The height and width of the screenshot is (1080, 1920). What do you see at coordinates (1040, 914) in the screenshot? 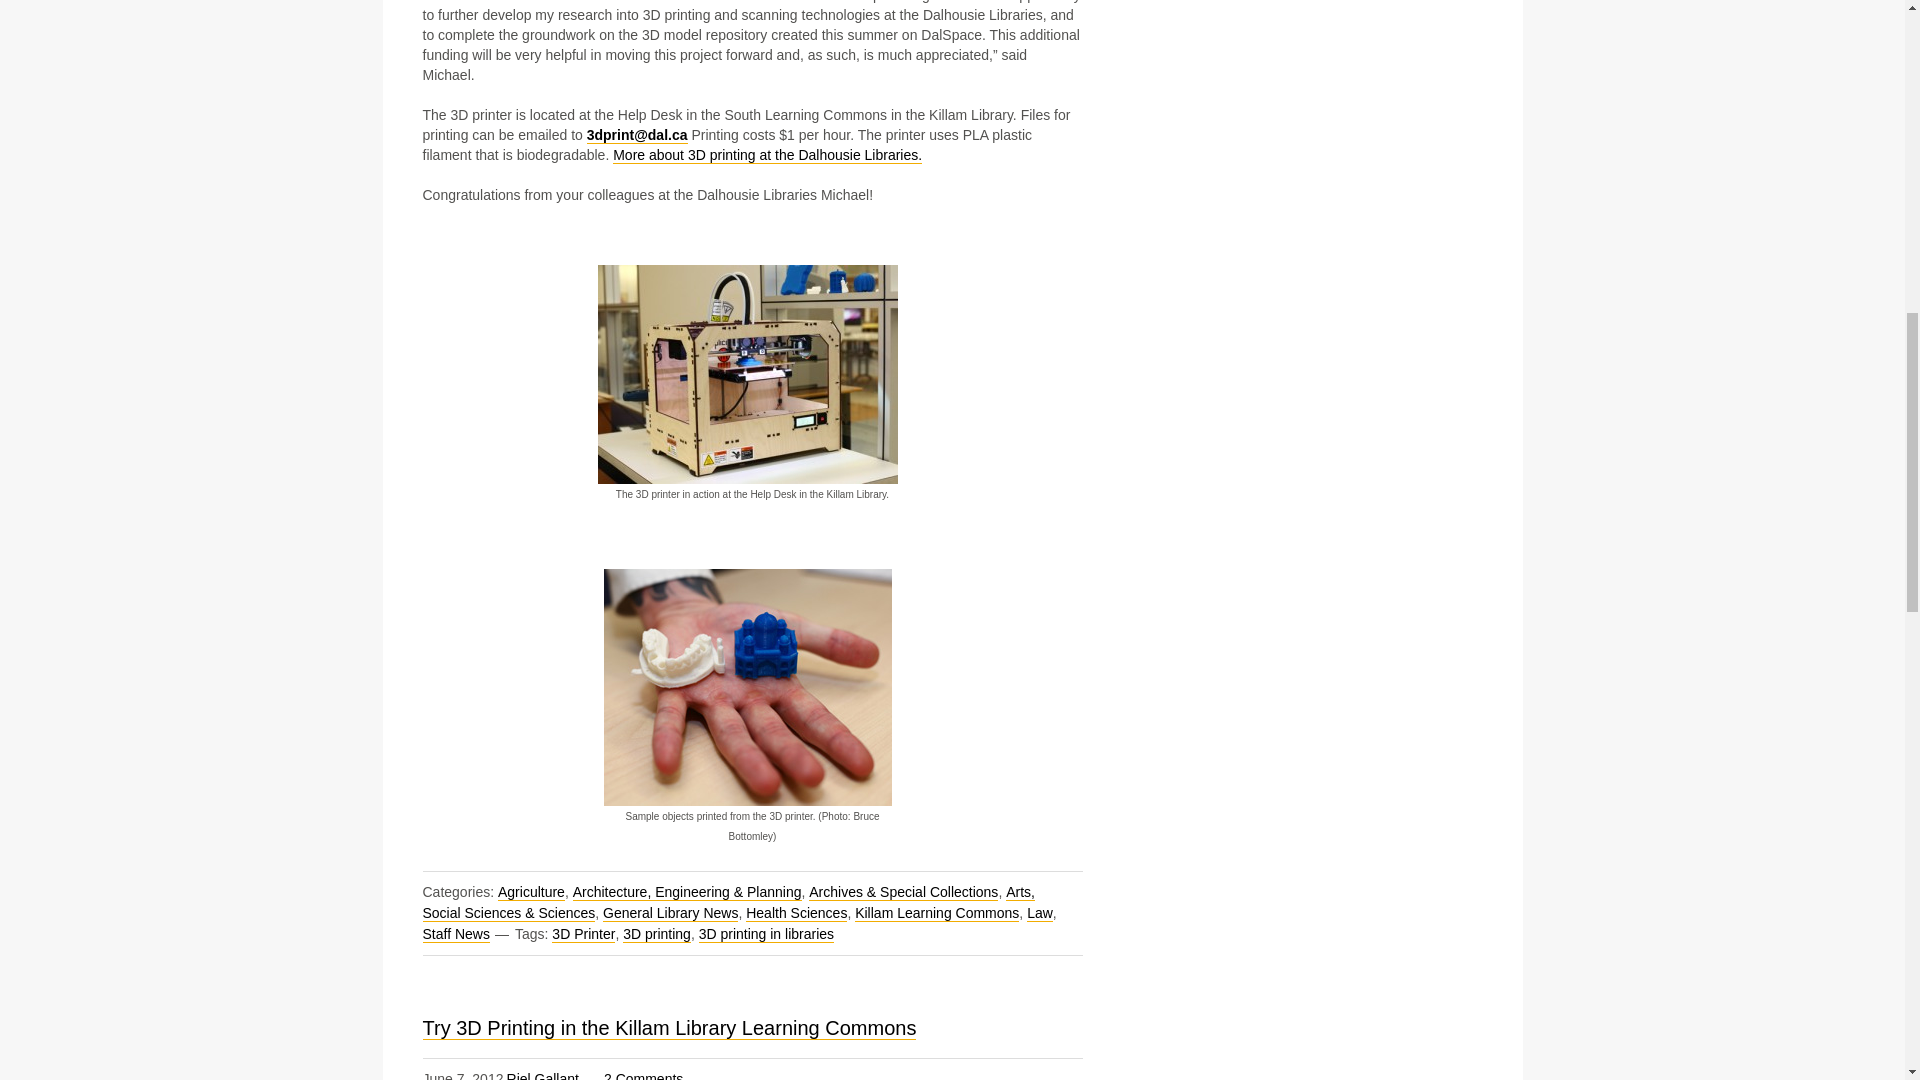
I see `Law` at bounding box center [1040, 914].